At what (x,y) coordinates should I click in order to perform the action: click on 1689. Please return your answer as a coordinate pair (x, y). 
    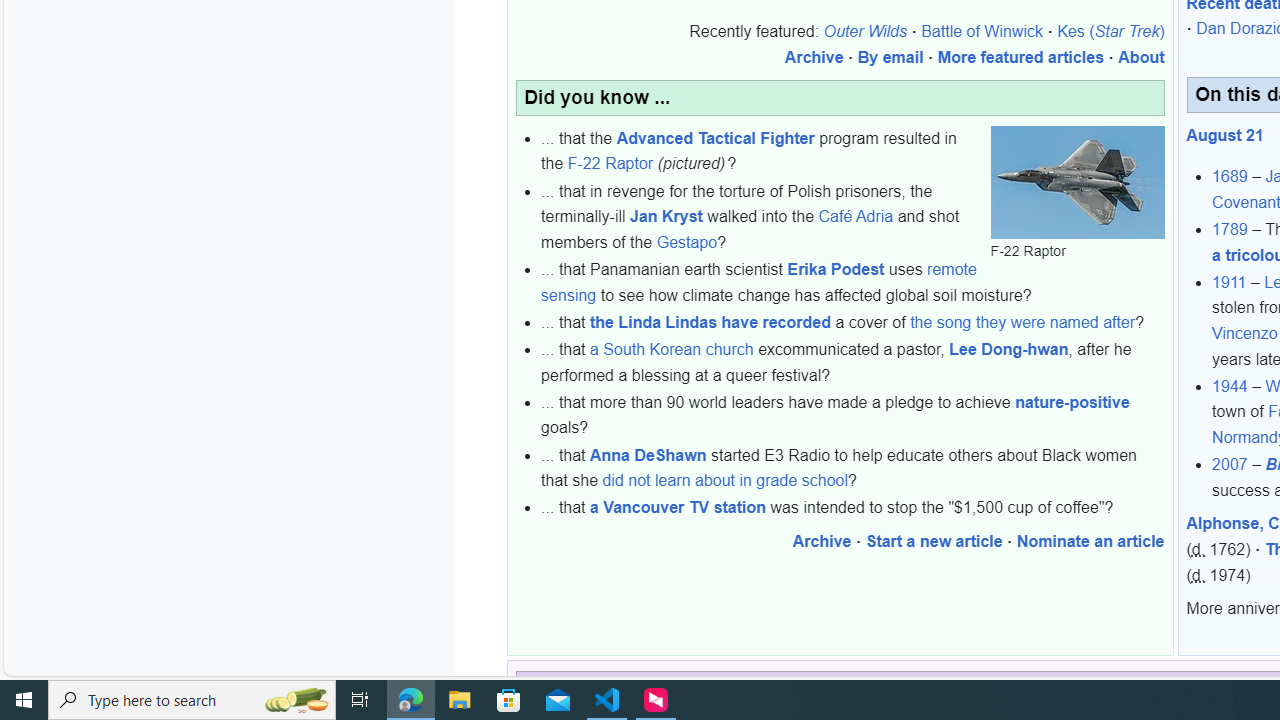
    Looking at the image, I should click on (1230, 176).